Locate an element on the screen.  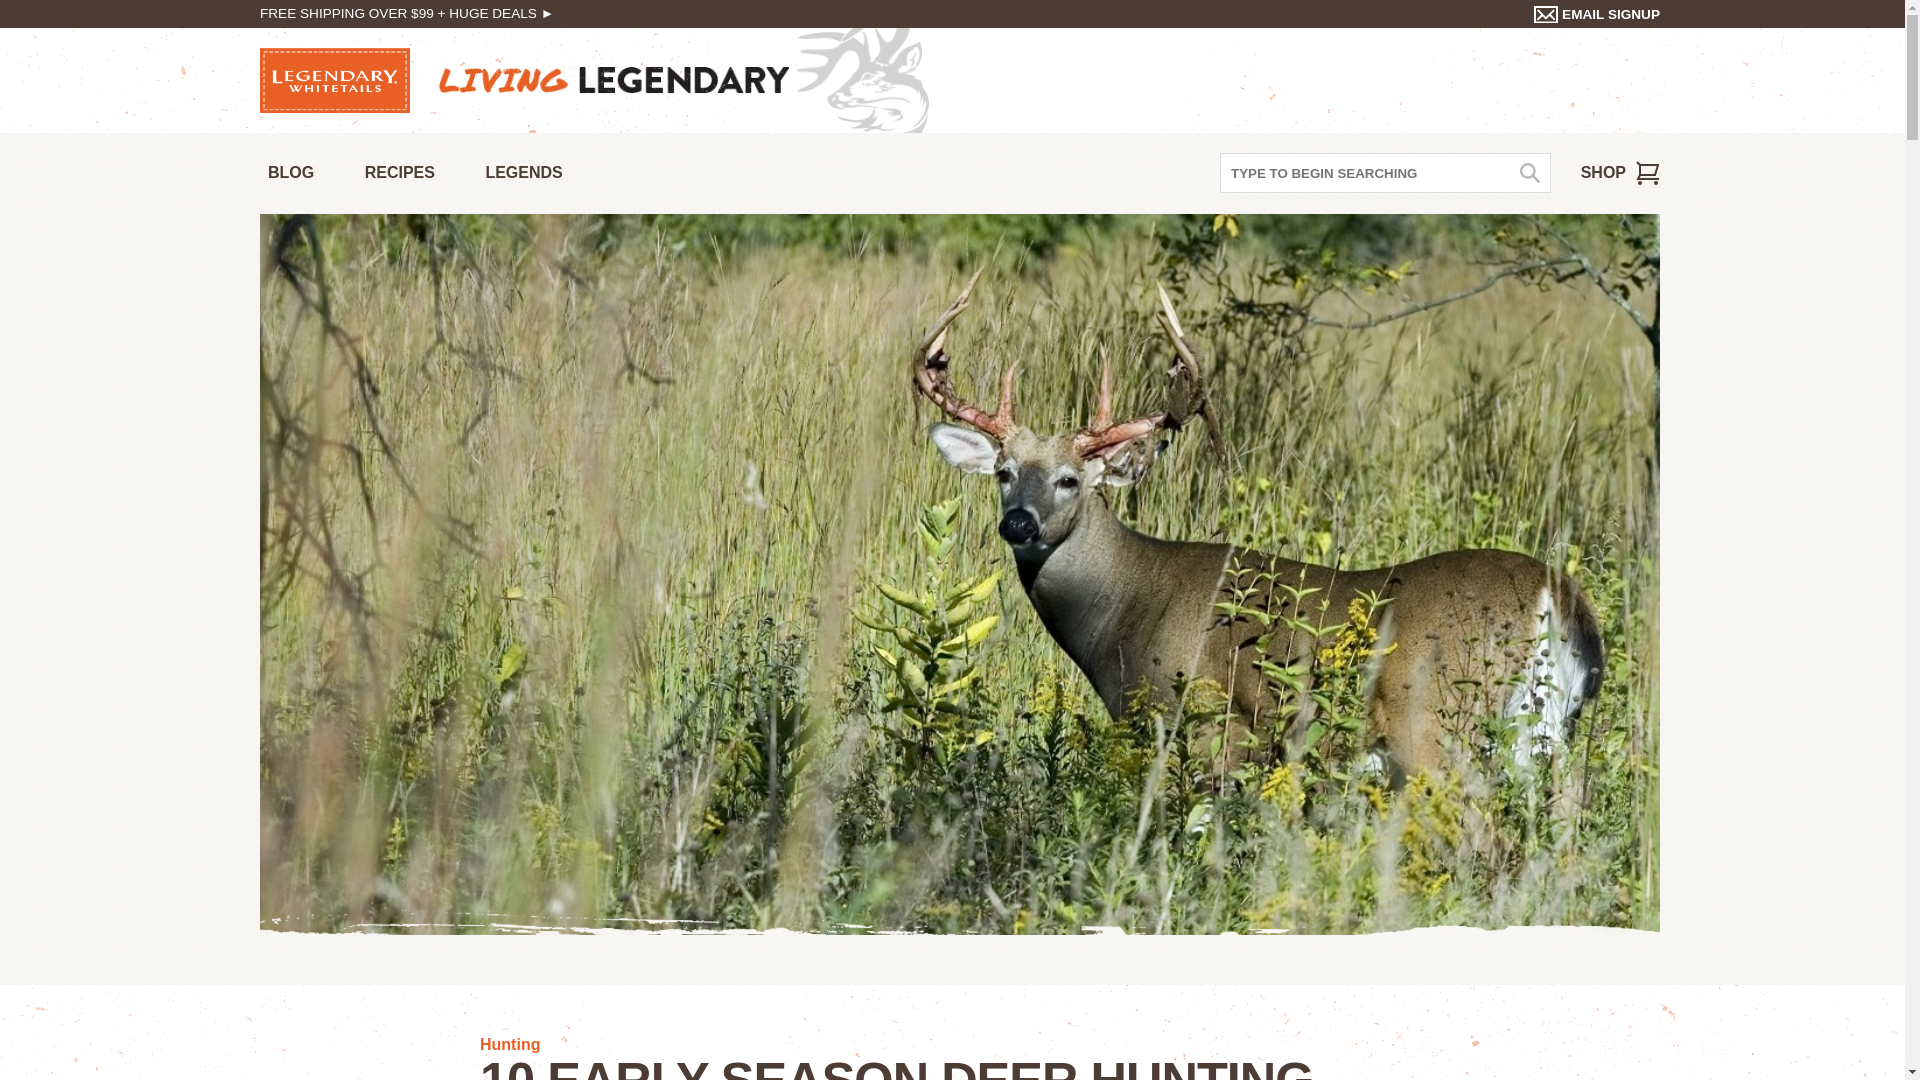
SHOP is located at coordinates (1620, 173).